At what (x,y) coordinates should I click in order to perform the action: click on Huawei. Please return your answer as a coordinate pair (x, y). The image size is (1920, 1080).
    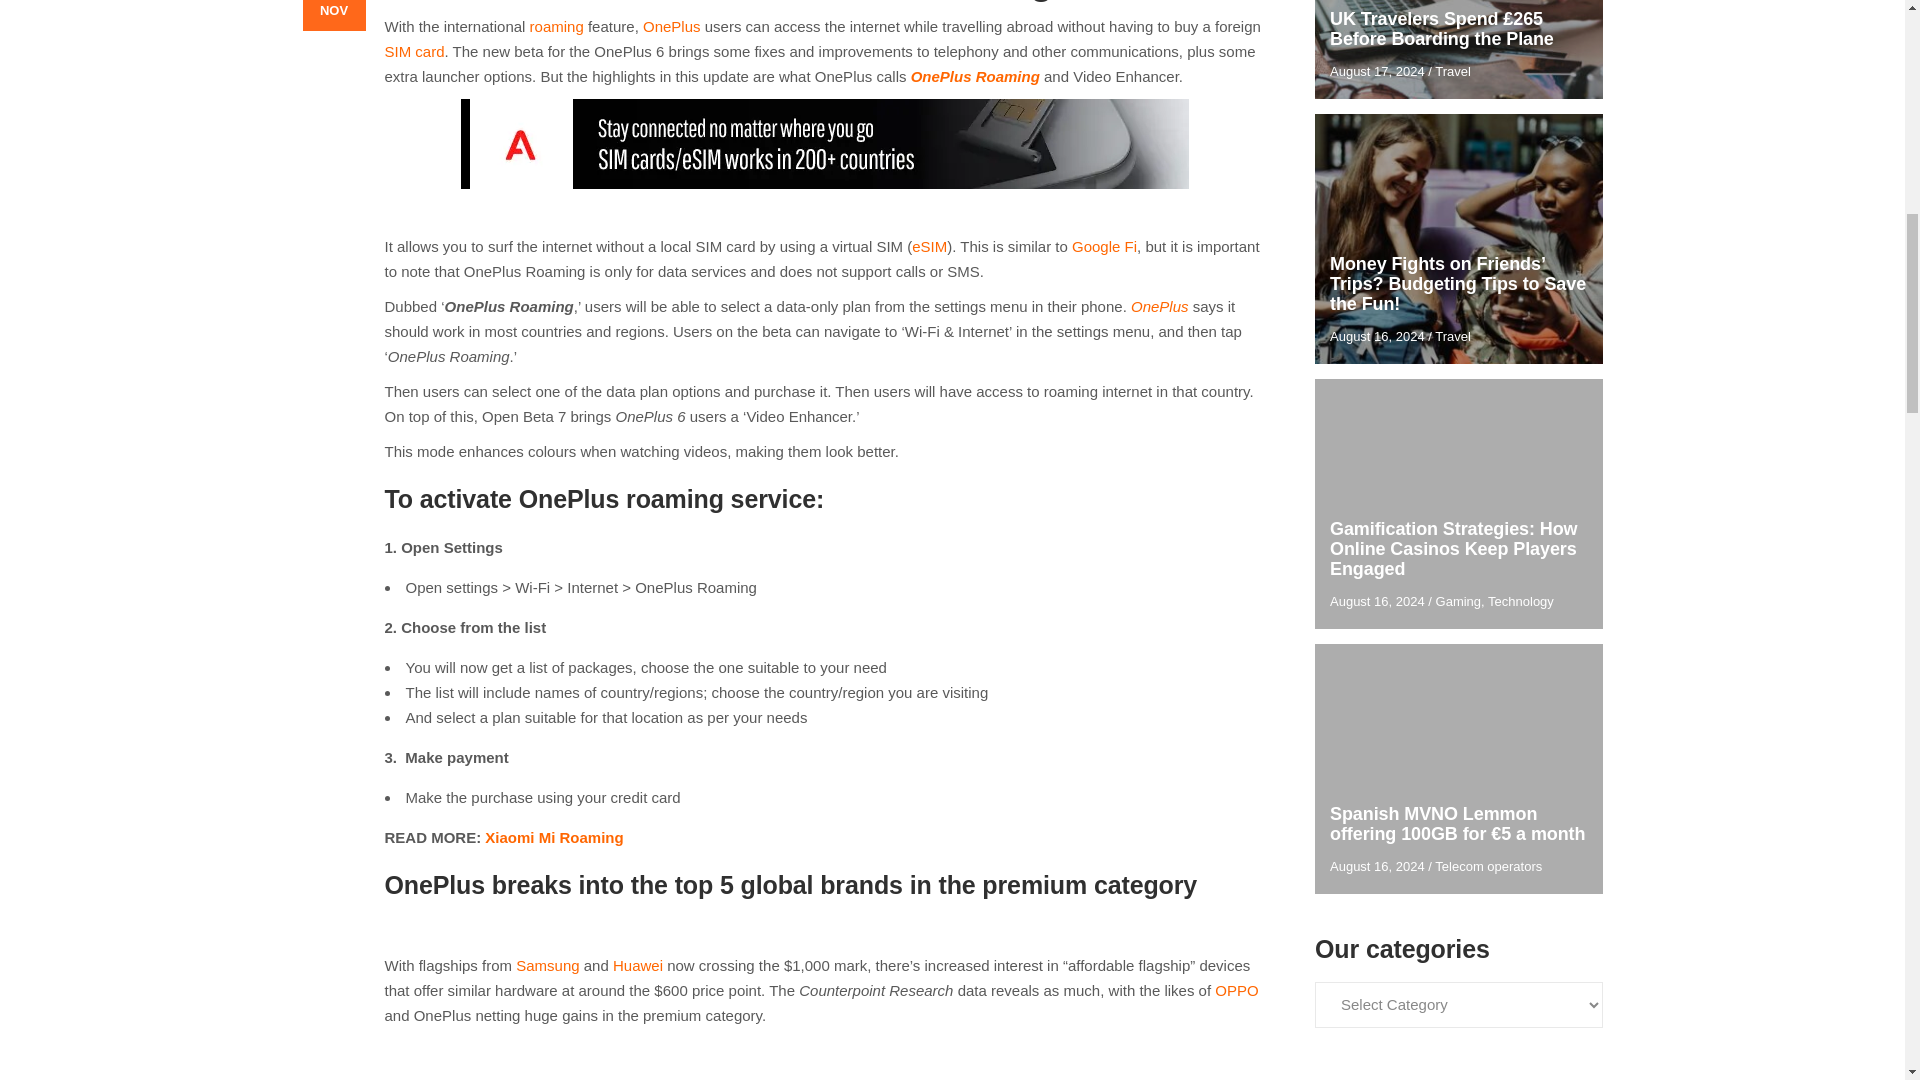
    Looking at the image, I should click on (637, 965).